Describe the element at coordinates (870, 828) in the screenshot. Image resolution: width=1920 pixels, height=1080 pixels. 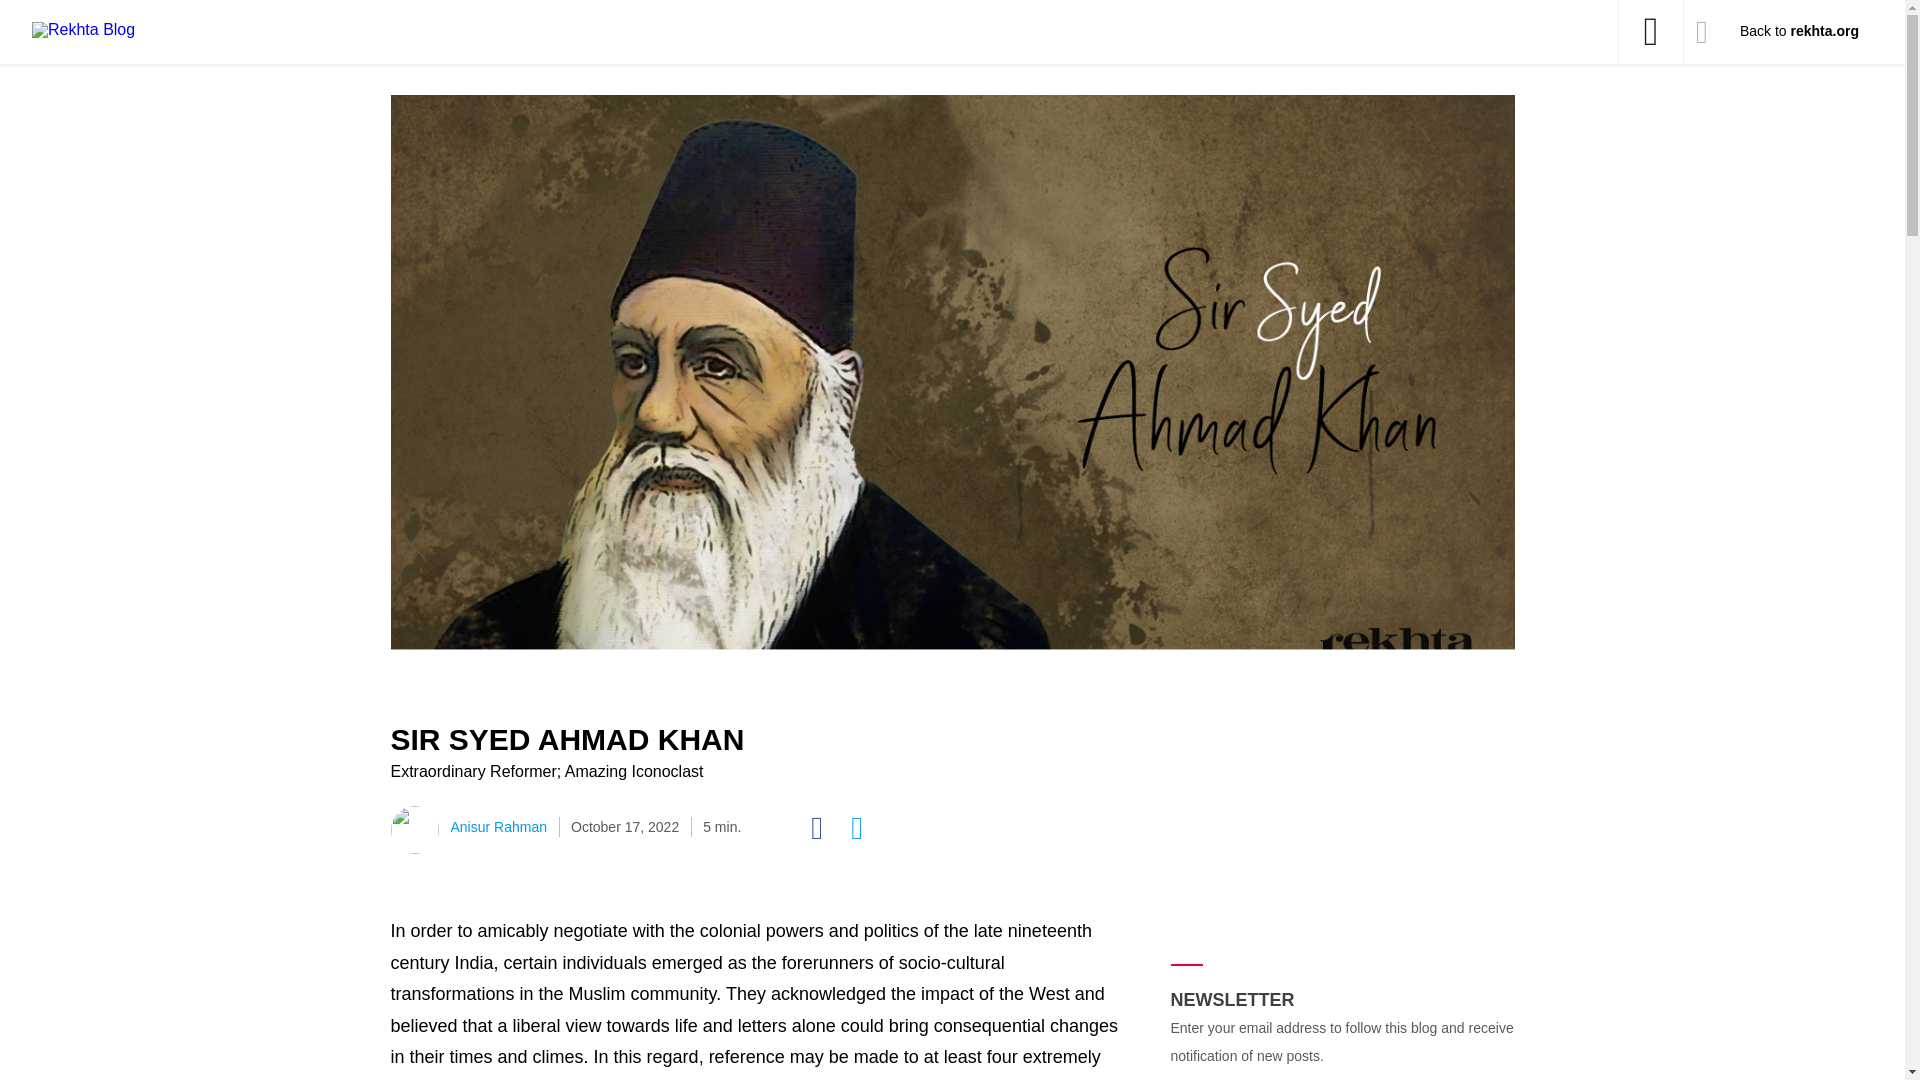
I see `Click to share this post on Twitter` at that location.